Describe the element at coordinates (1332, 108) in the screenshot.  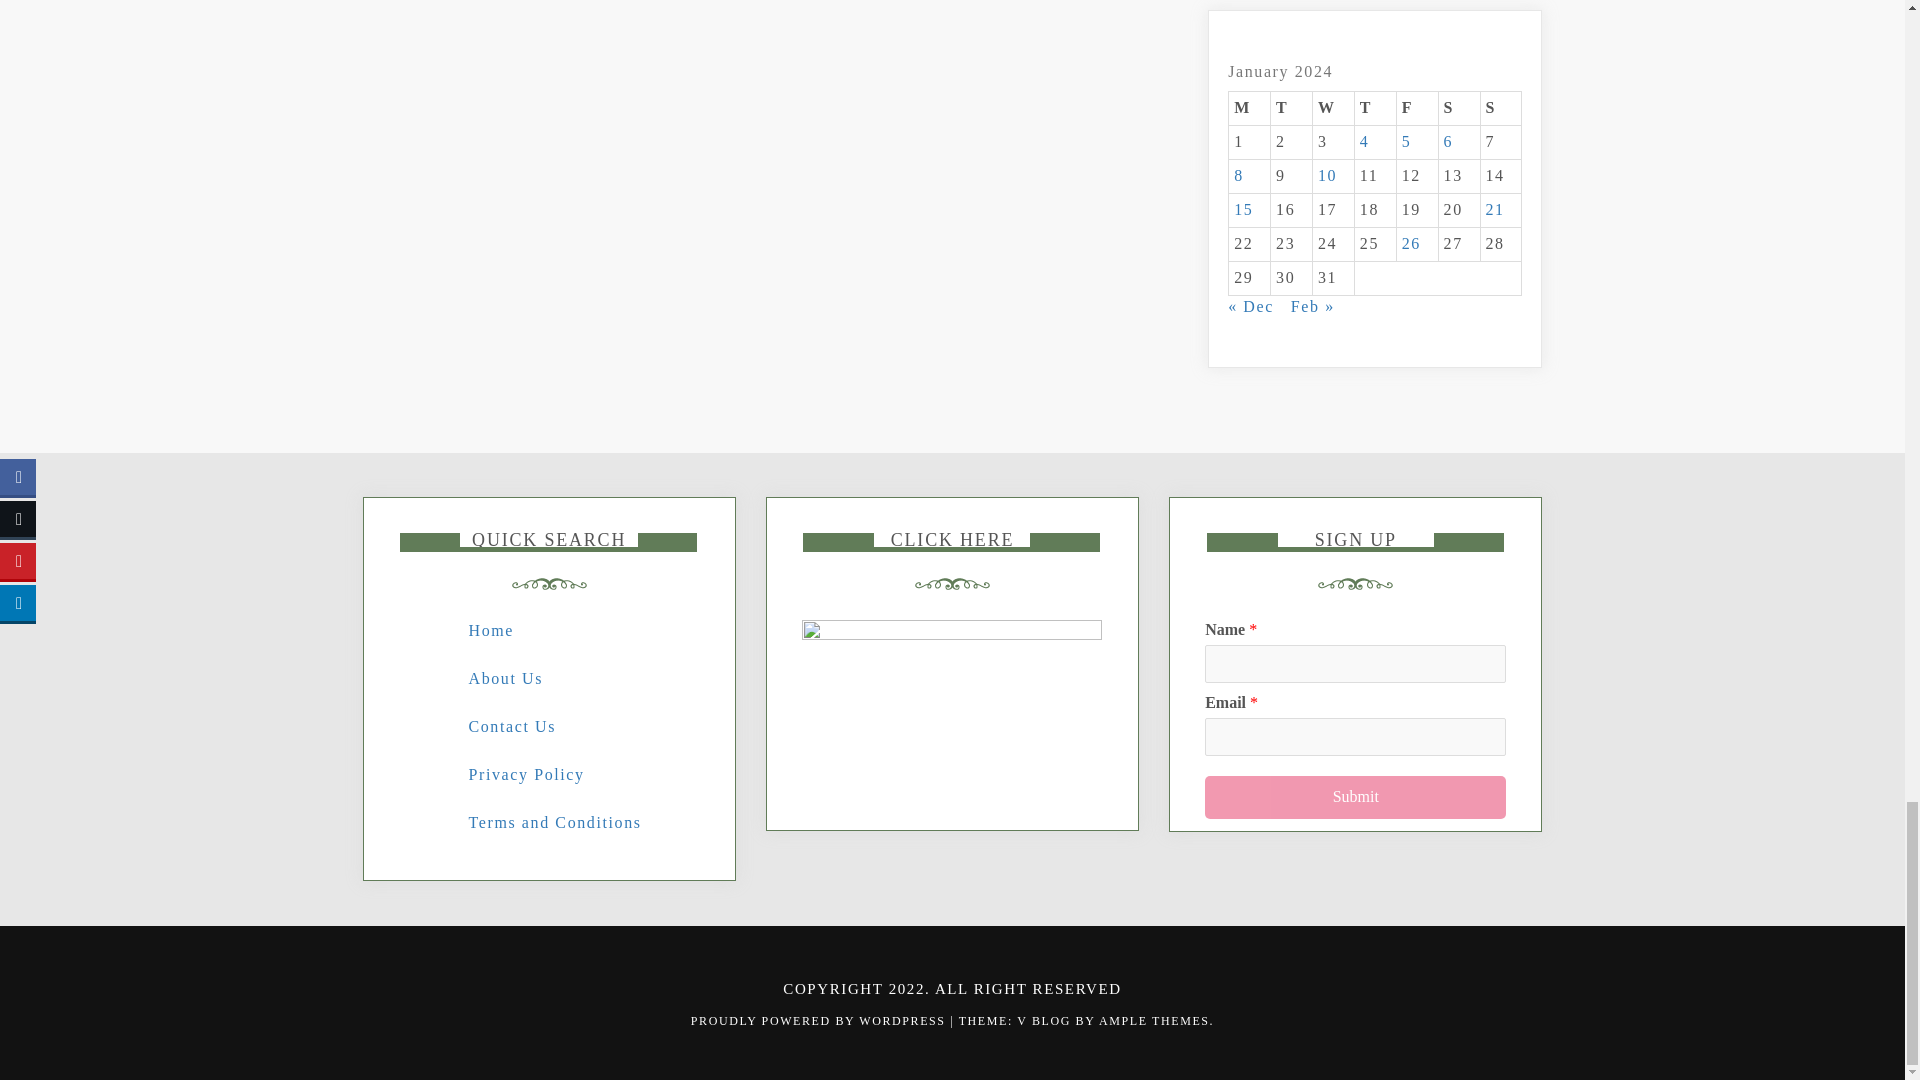
I see `Wednesday` at that location.